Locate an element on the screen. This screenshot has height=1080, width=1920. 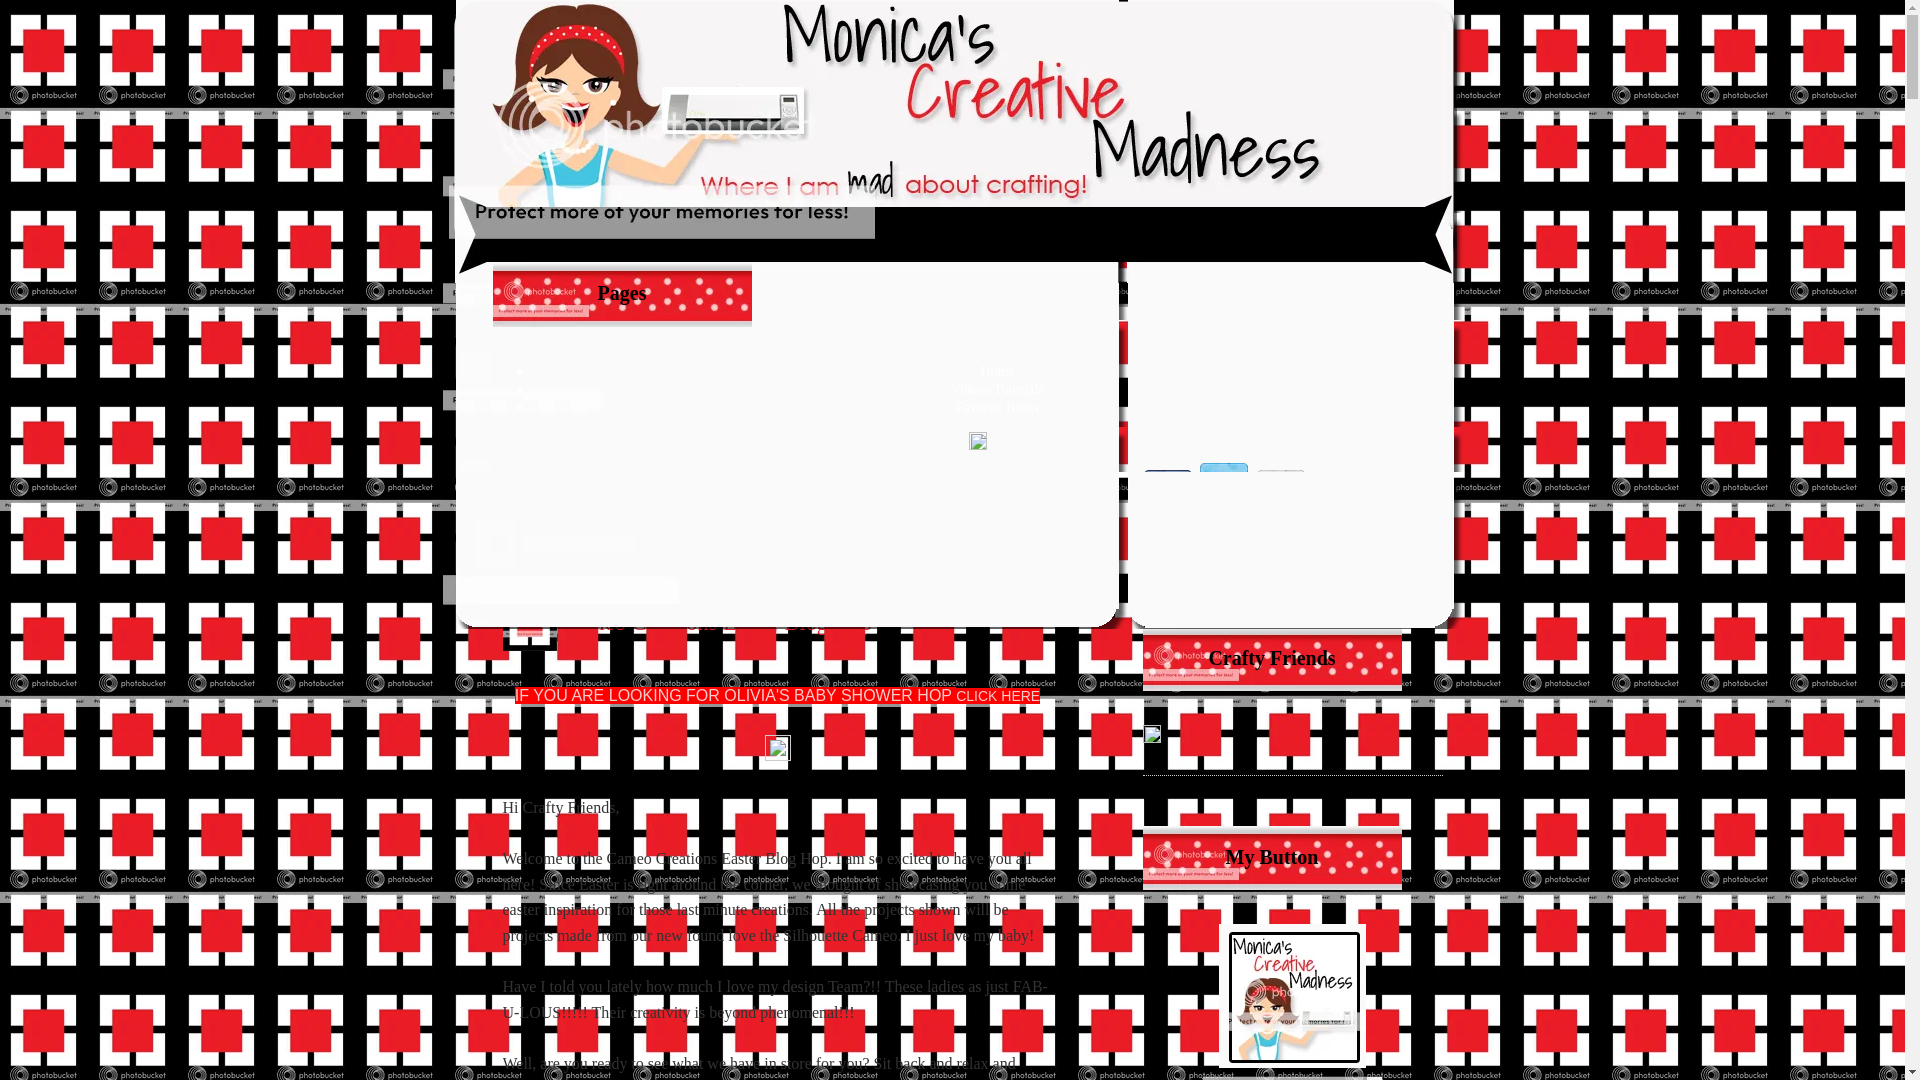
Favorite Blogs is located at coordinates (997, 406).